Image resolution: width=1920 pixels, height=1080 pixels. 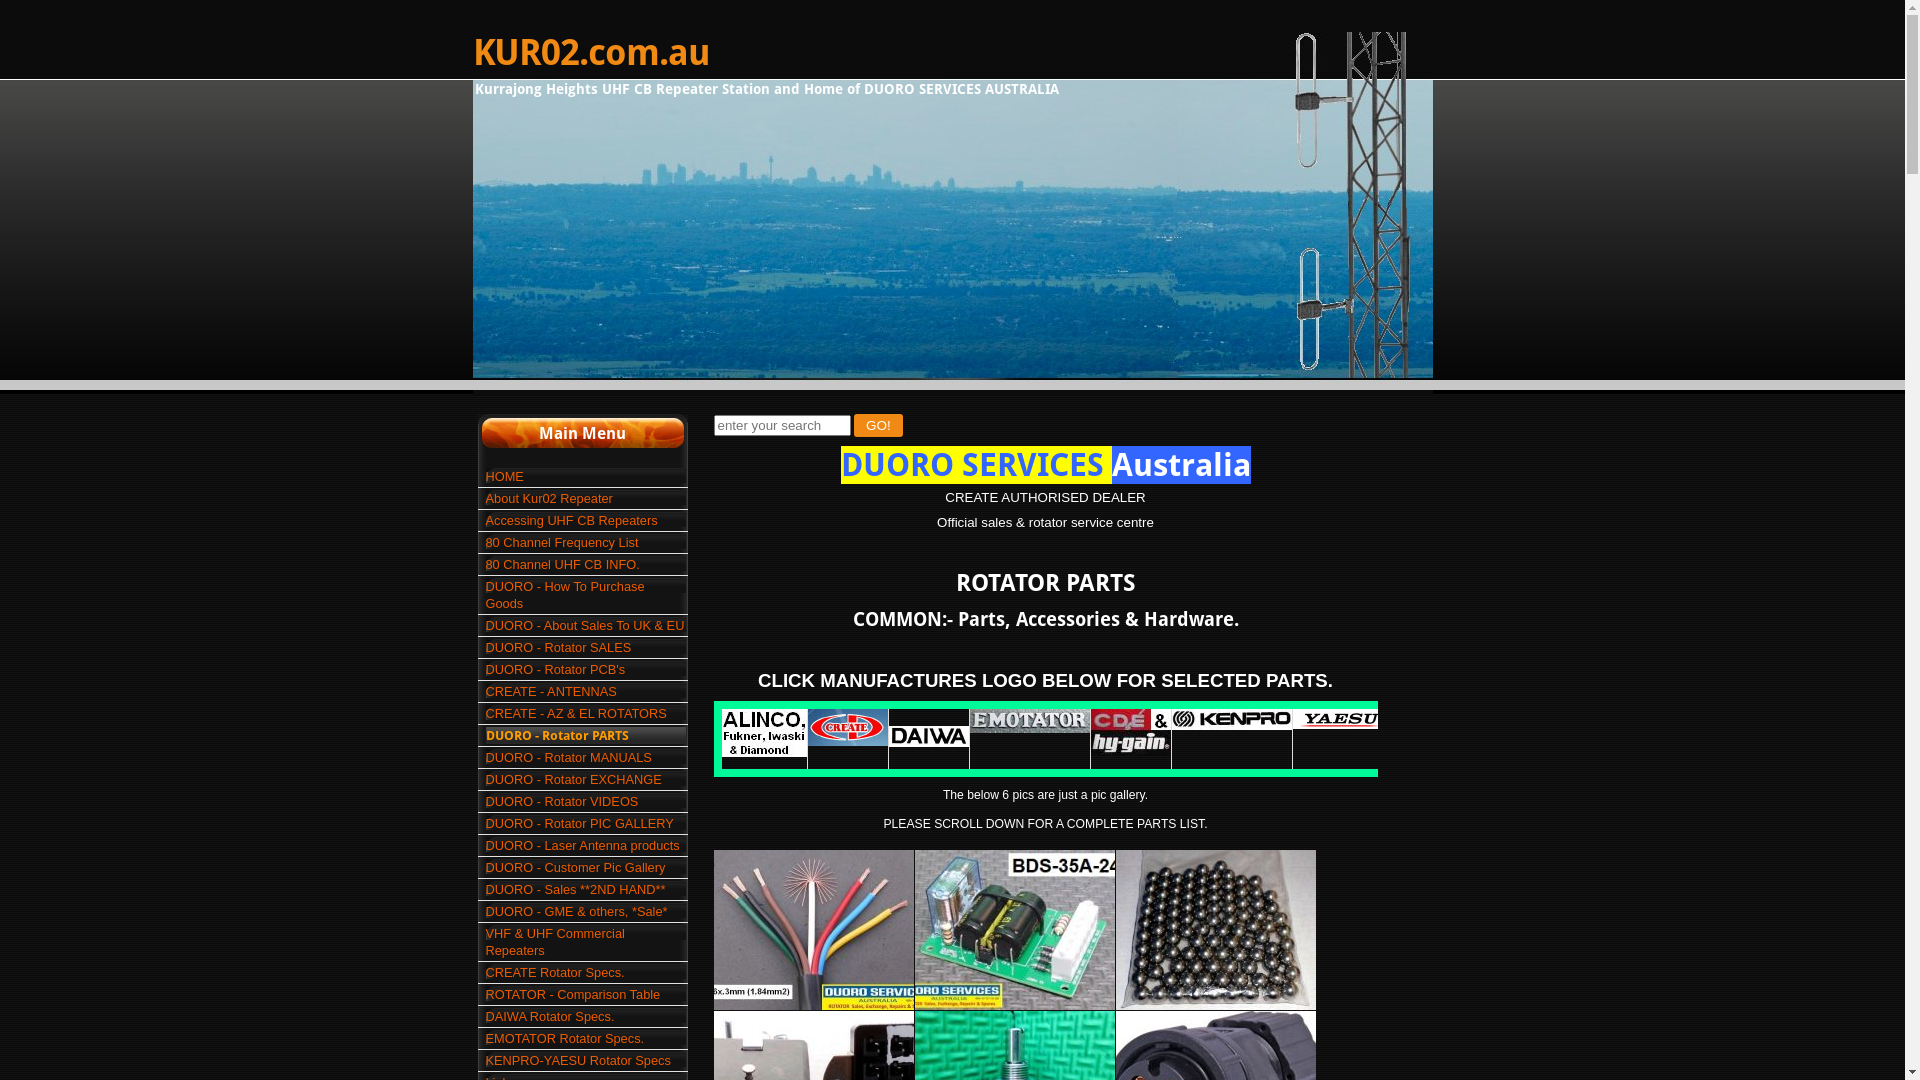 I want to click on DUORO - About Sales To UK & EU, so click(x=586, y=626).